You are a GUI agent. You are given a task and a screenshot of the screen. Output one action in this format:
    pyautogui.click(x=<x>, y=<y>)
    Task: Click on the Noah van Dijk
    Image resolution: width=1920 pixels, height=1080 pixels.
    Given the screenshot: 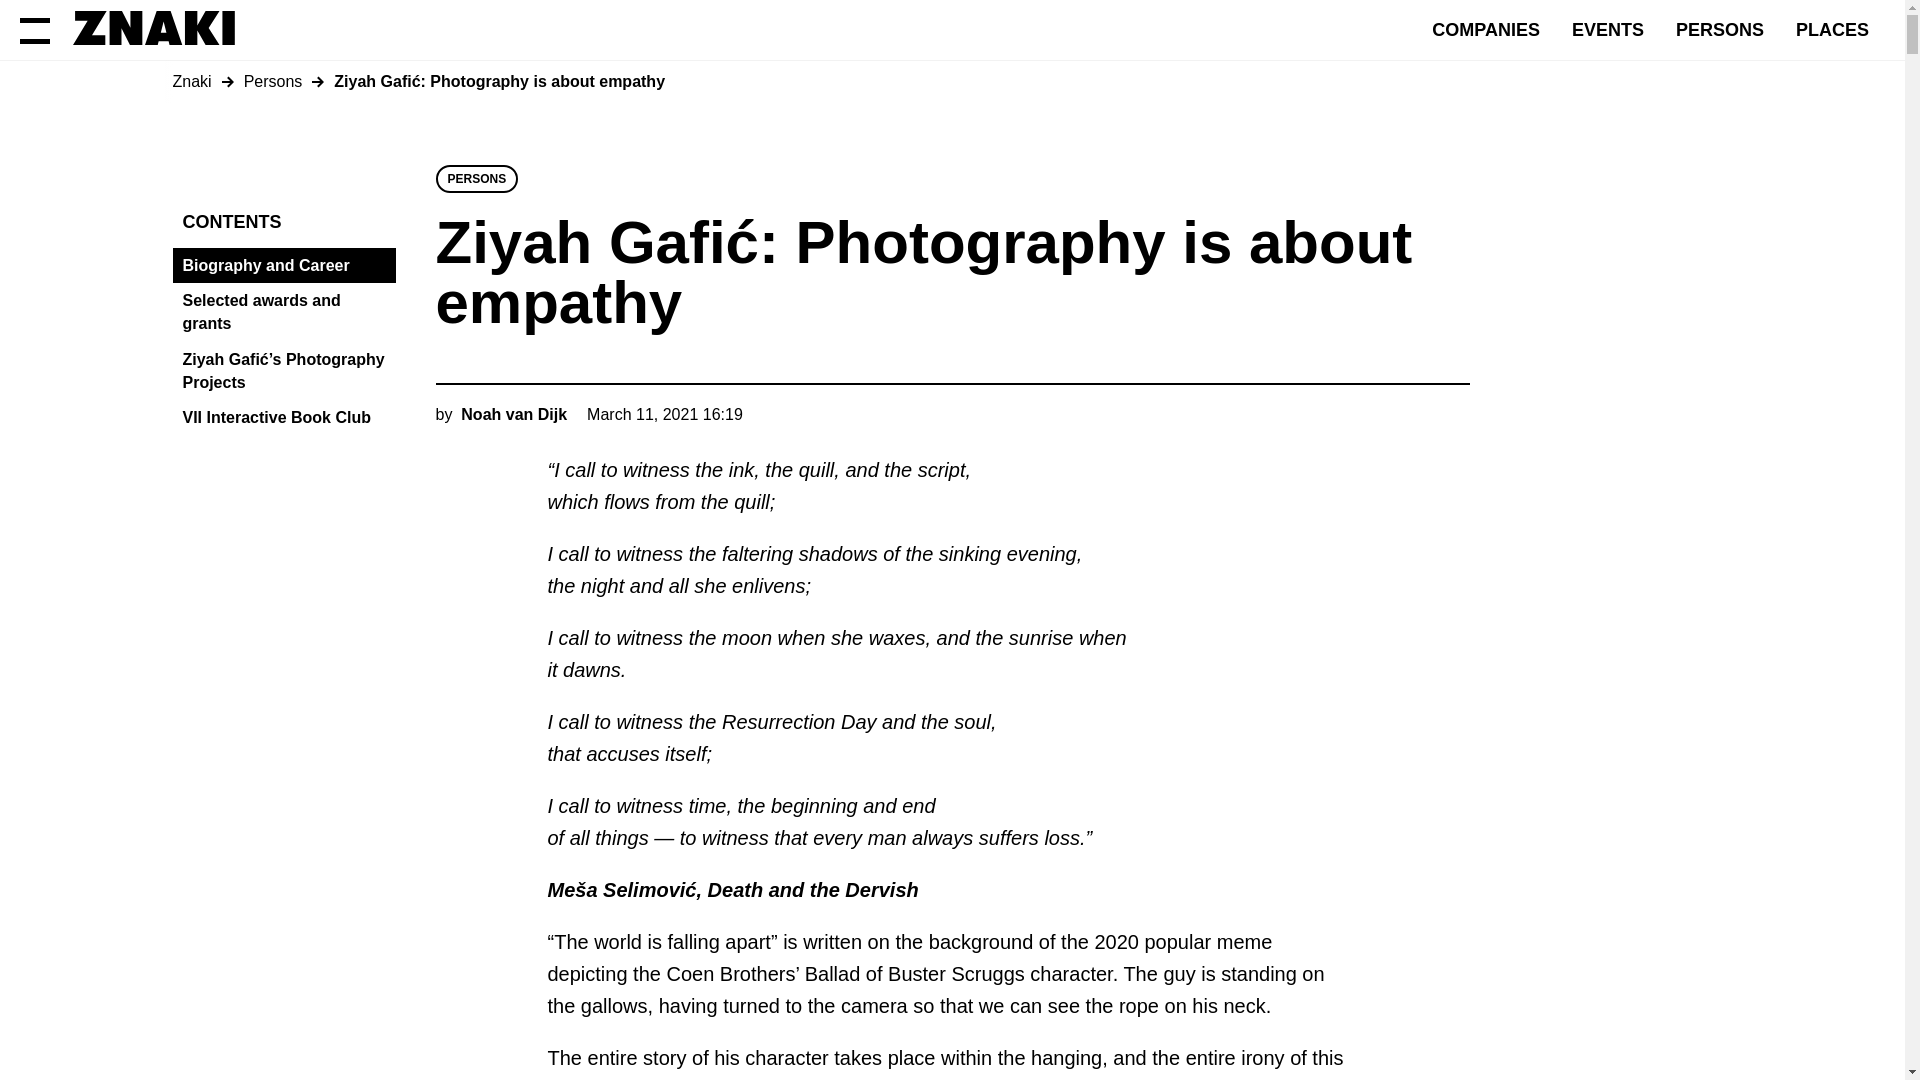 What is the action you would take?
    pyautogui.click(x=514, y=414)
    